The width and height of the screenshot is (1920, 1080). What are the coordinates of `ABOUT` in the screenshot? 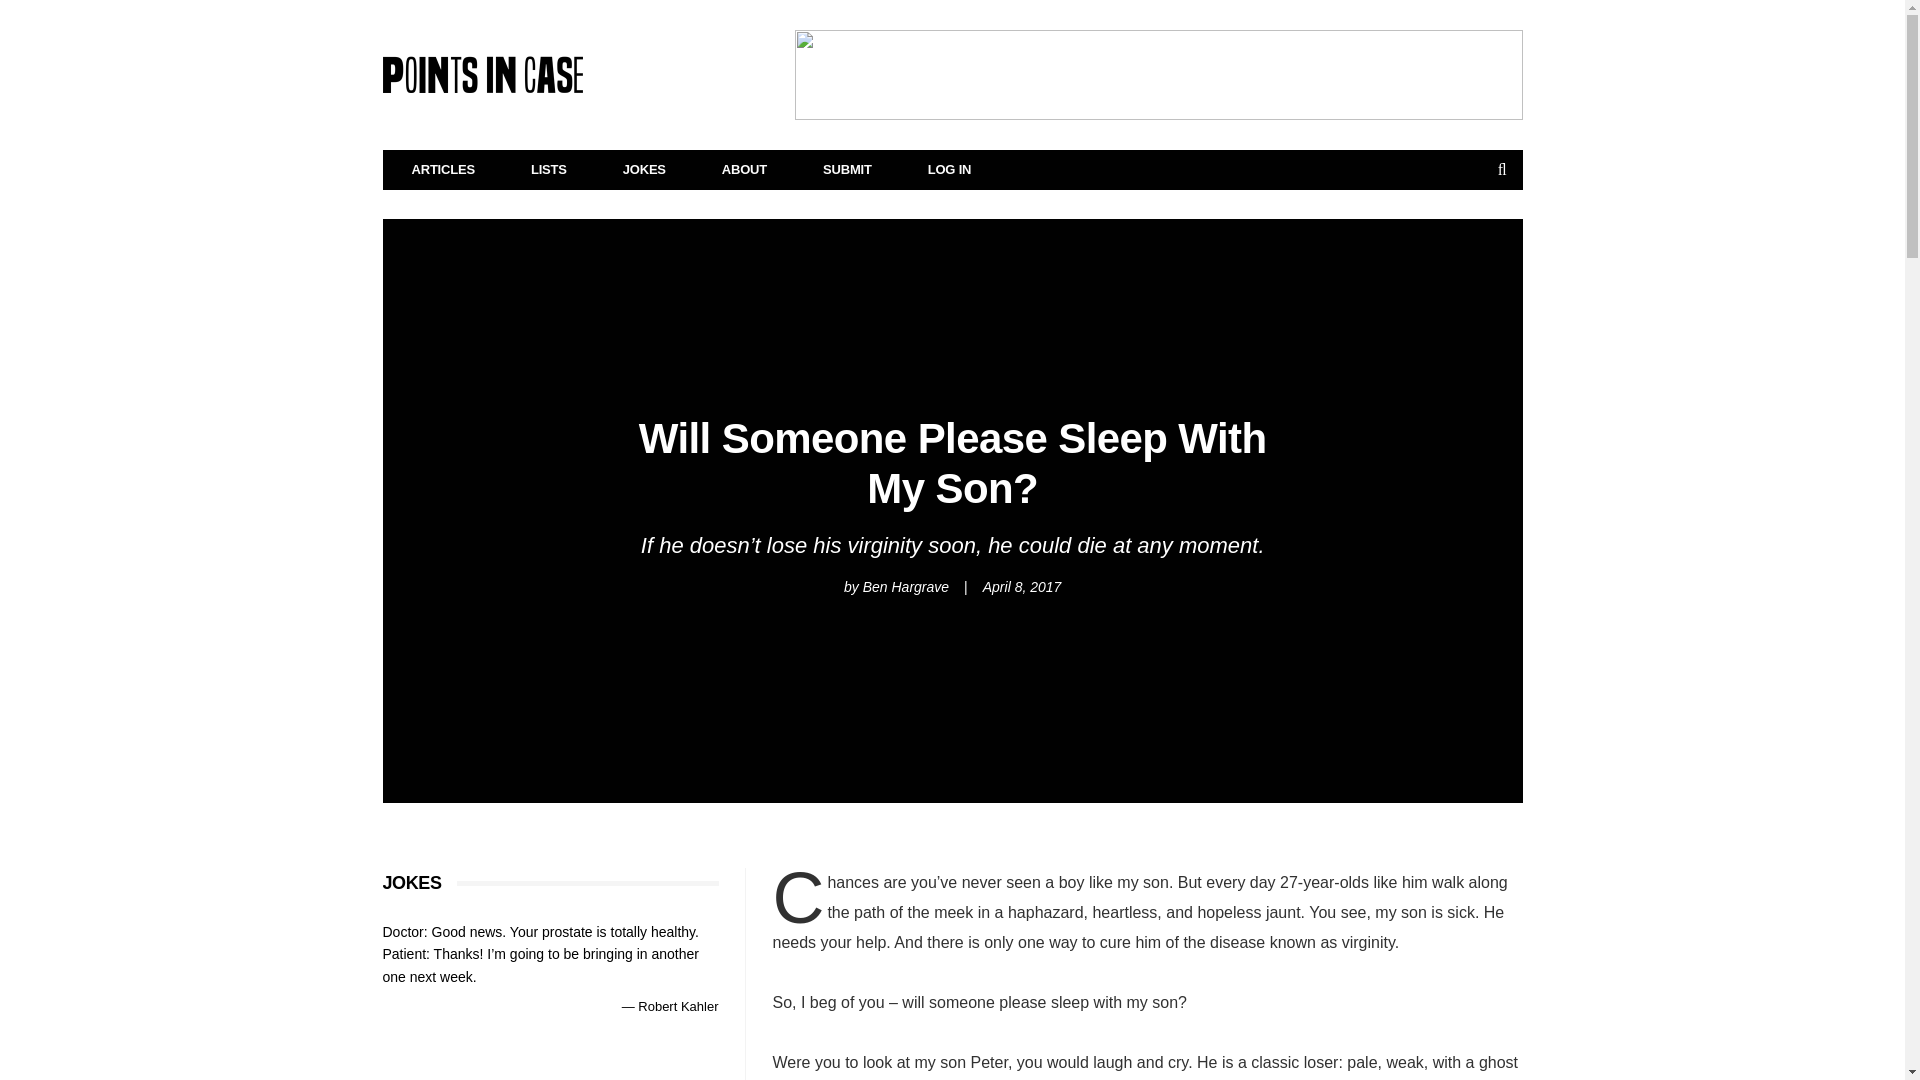 It's located at (744, 170).